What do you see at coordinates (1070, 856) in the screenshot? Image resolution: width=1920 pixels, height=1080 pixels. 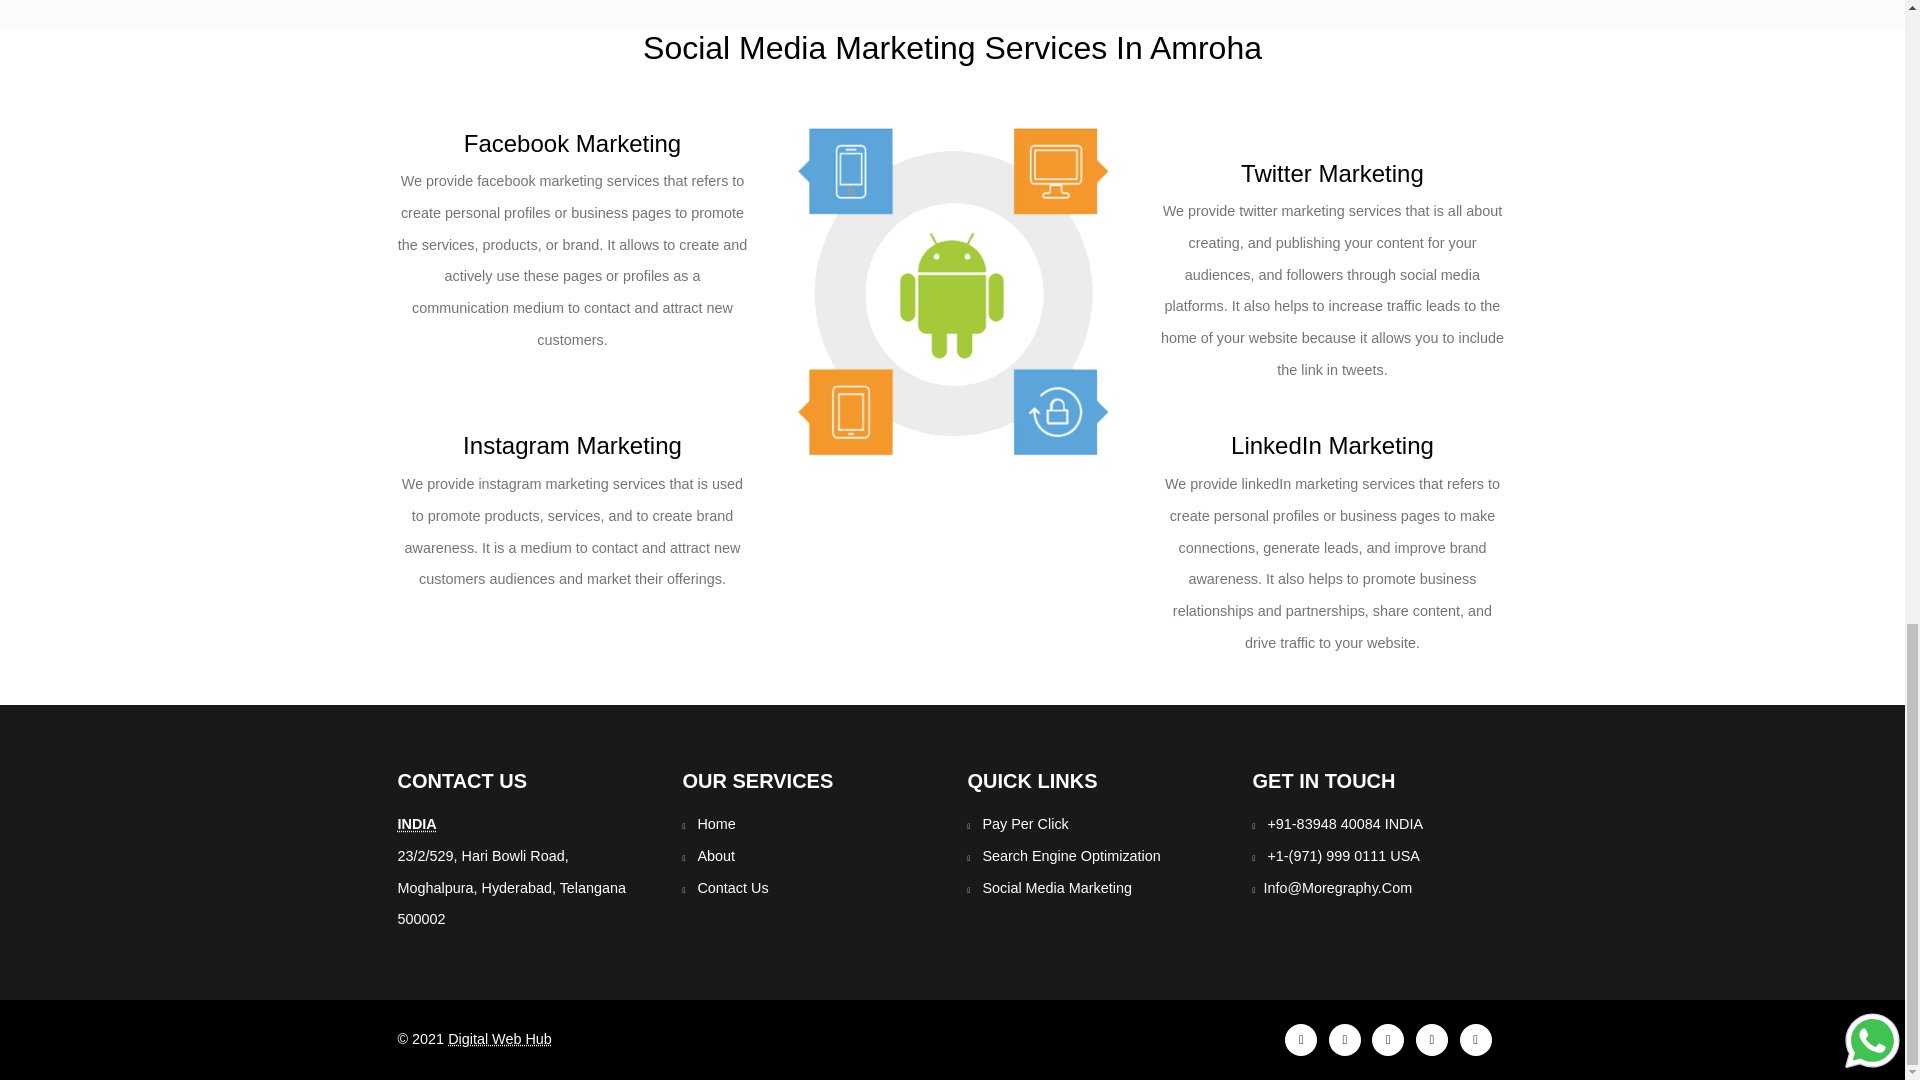 I see `Search Engine Optimization` at bounding box center [1070, 856].